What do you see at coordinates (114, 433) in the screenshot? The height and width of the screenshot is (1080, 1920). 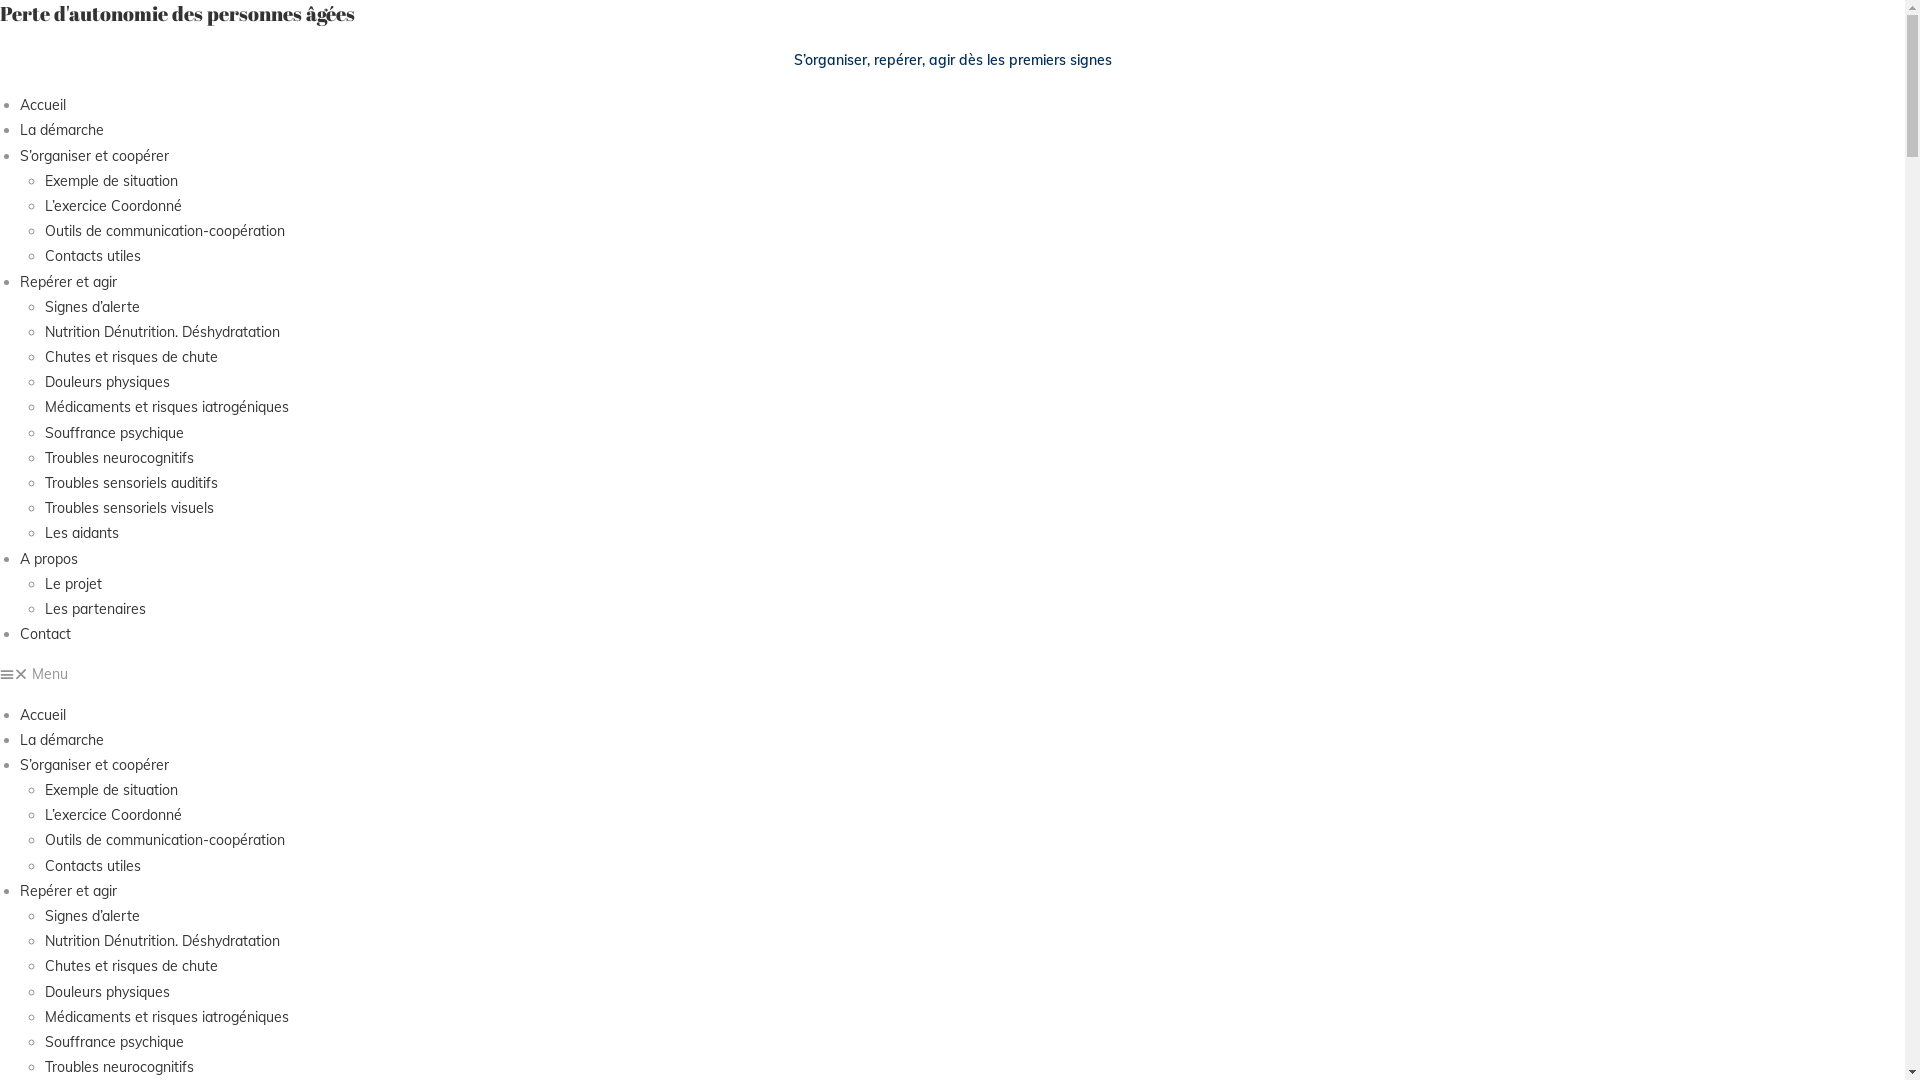 I see `Souffrance psychique` at bounding box center [114, 433].